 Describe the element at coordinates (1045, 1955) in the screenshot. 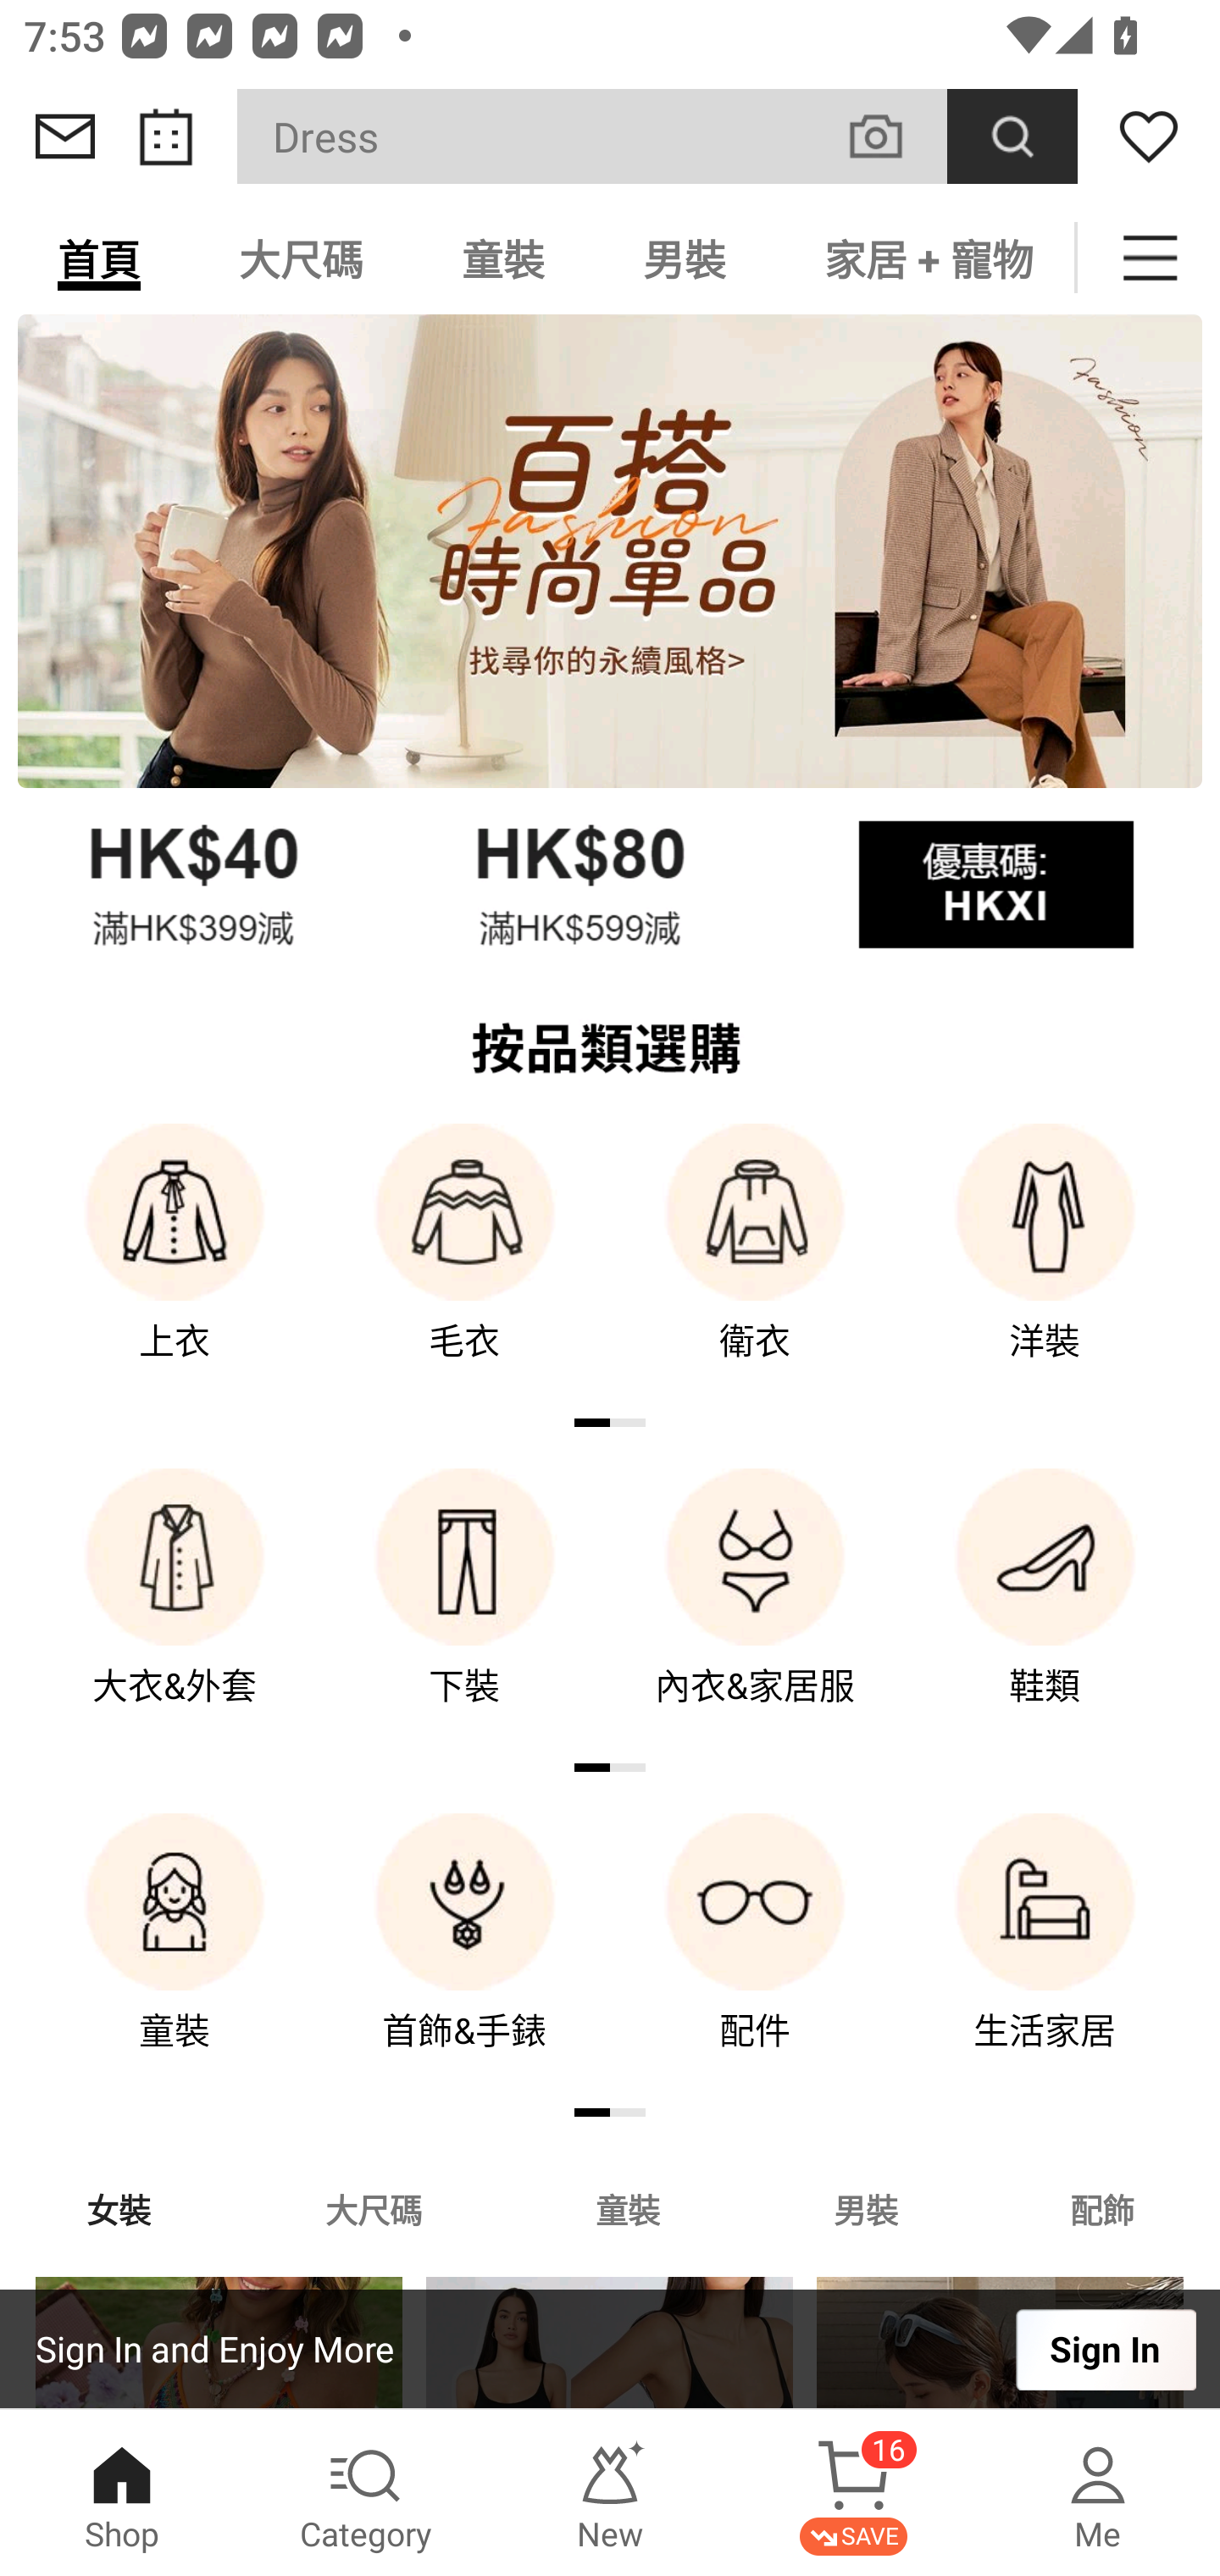

I see `生活家居` at that location.